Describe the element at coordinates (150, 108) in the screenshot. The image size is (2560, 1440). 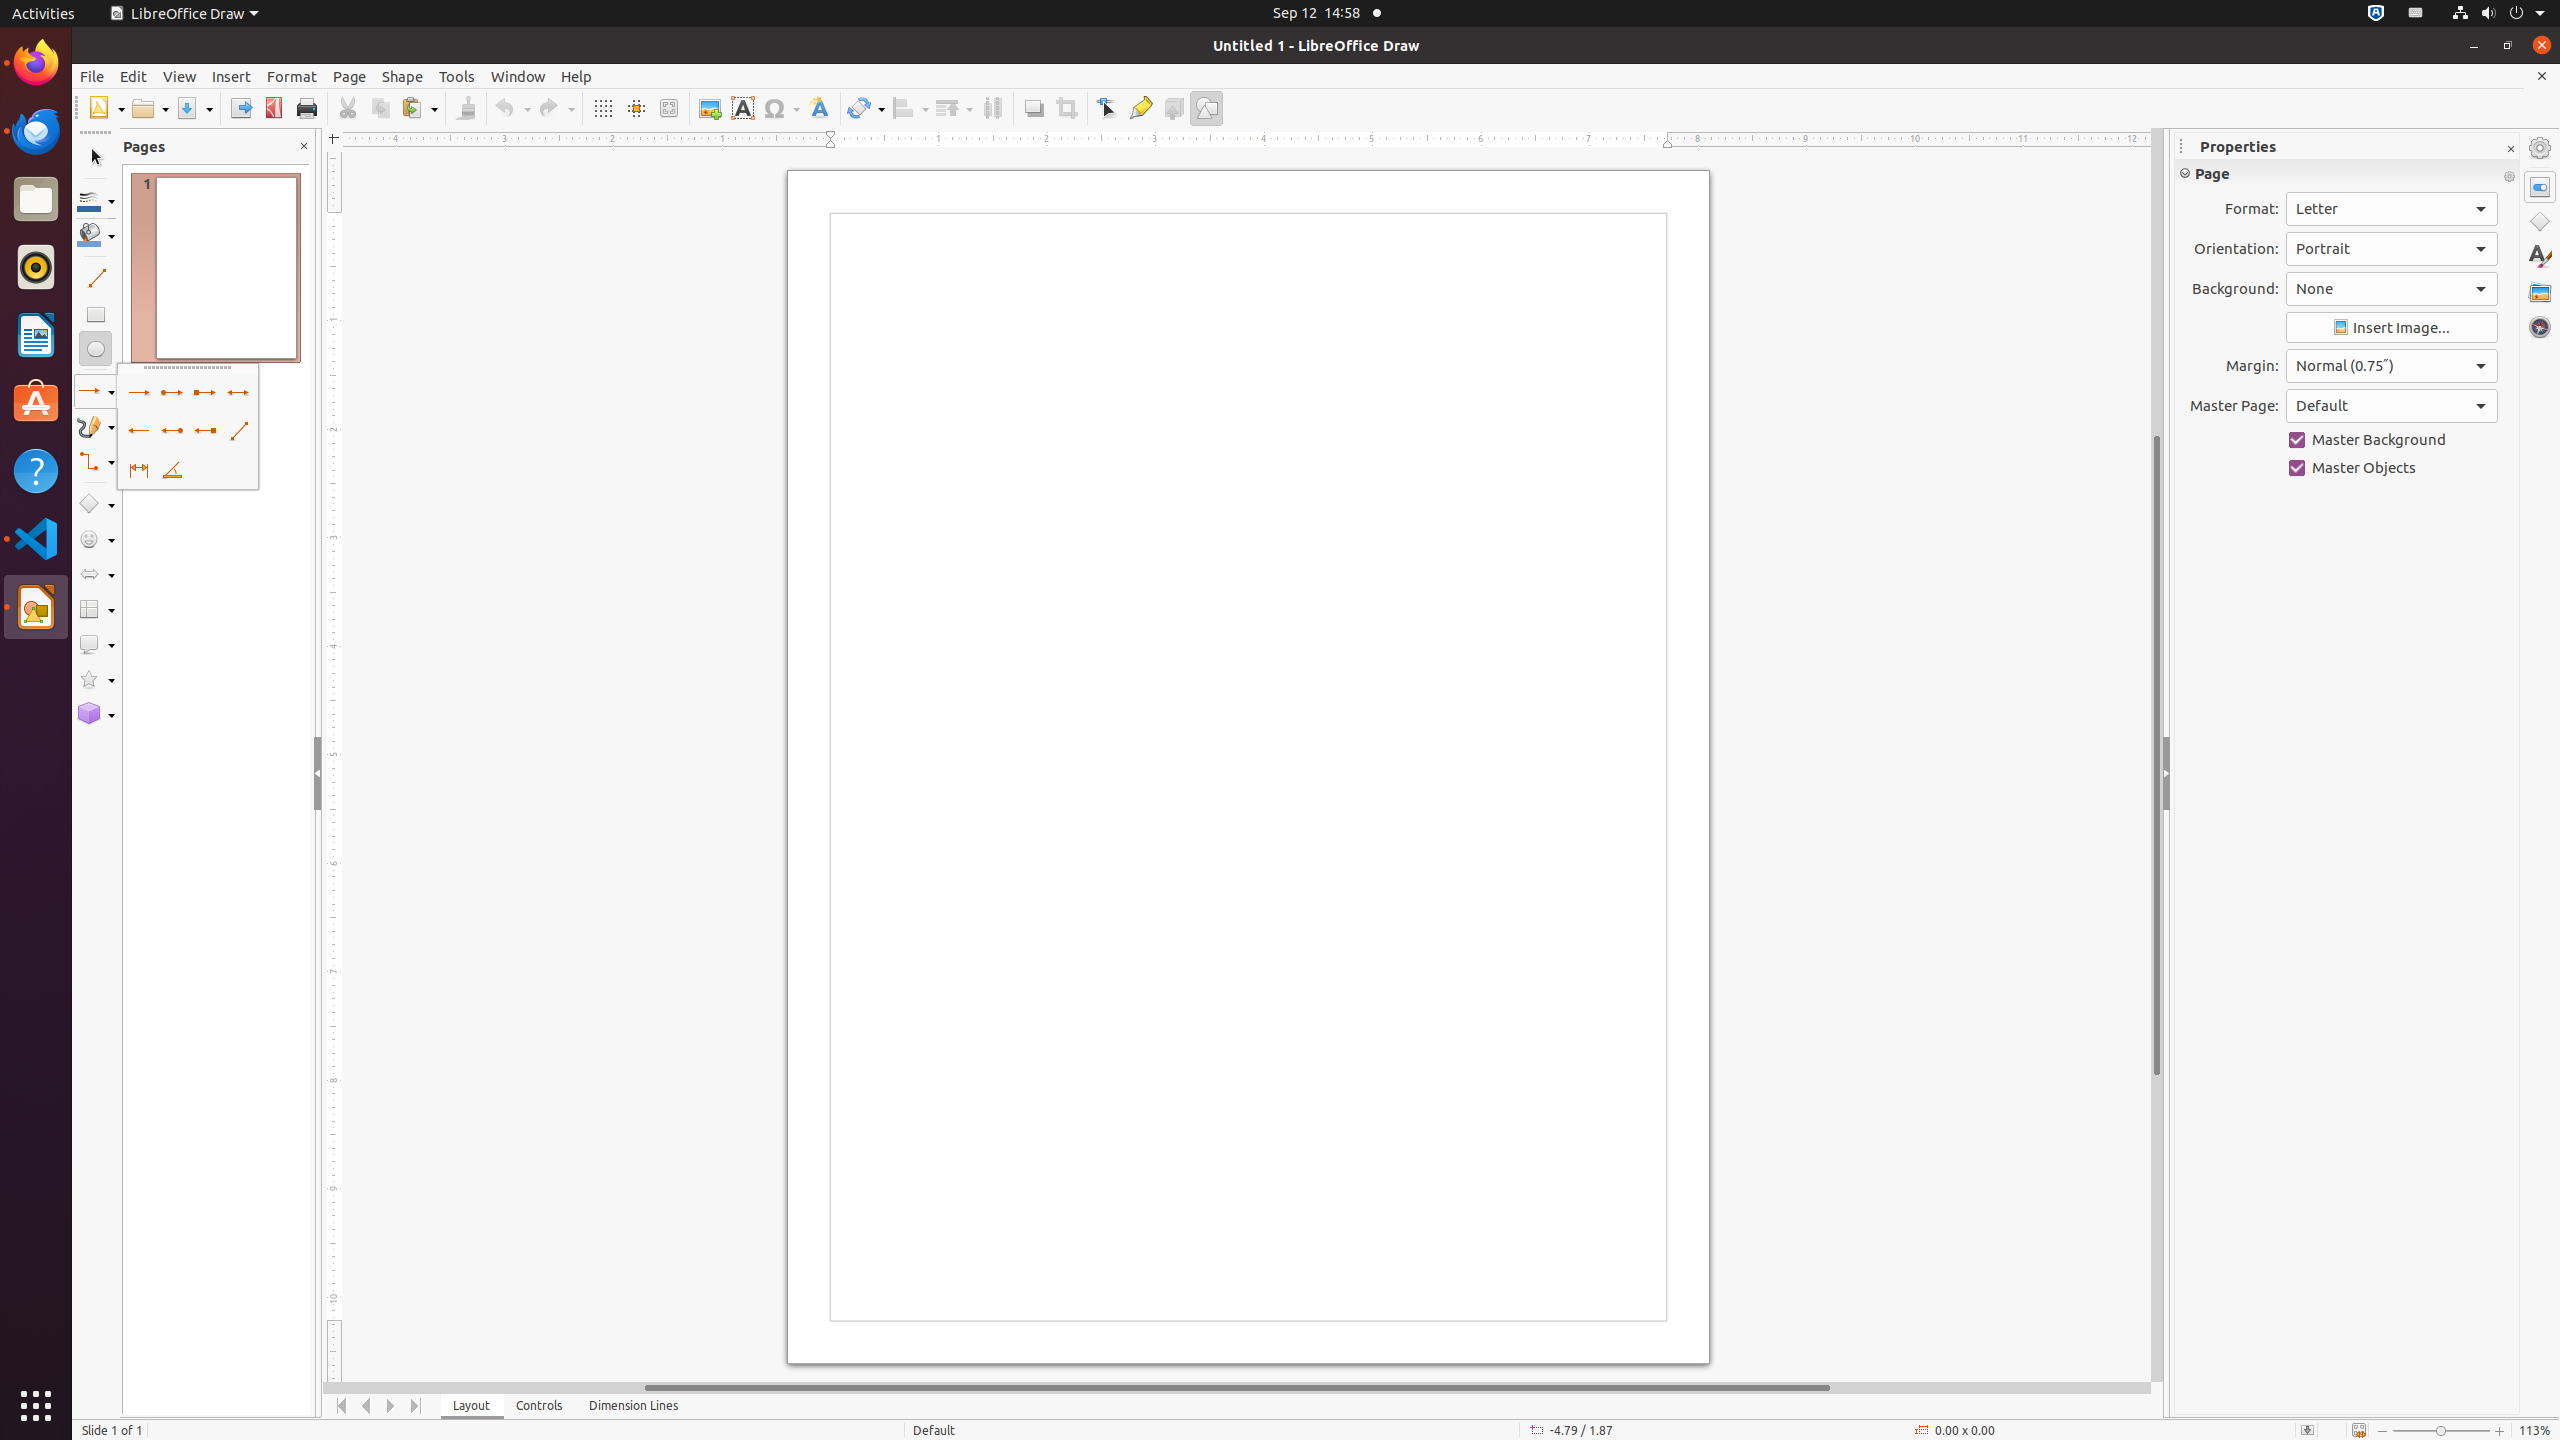
I see `Open` at that location.